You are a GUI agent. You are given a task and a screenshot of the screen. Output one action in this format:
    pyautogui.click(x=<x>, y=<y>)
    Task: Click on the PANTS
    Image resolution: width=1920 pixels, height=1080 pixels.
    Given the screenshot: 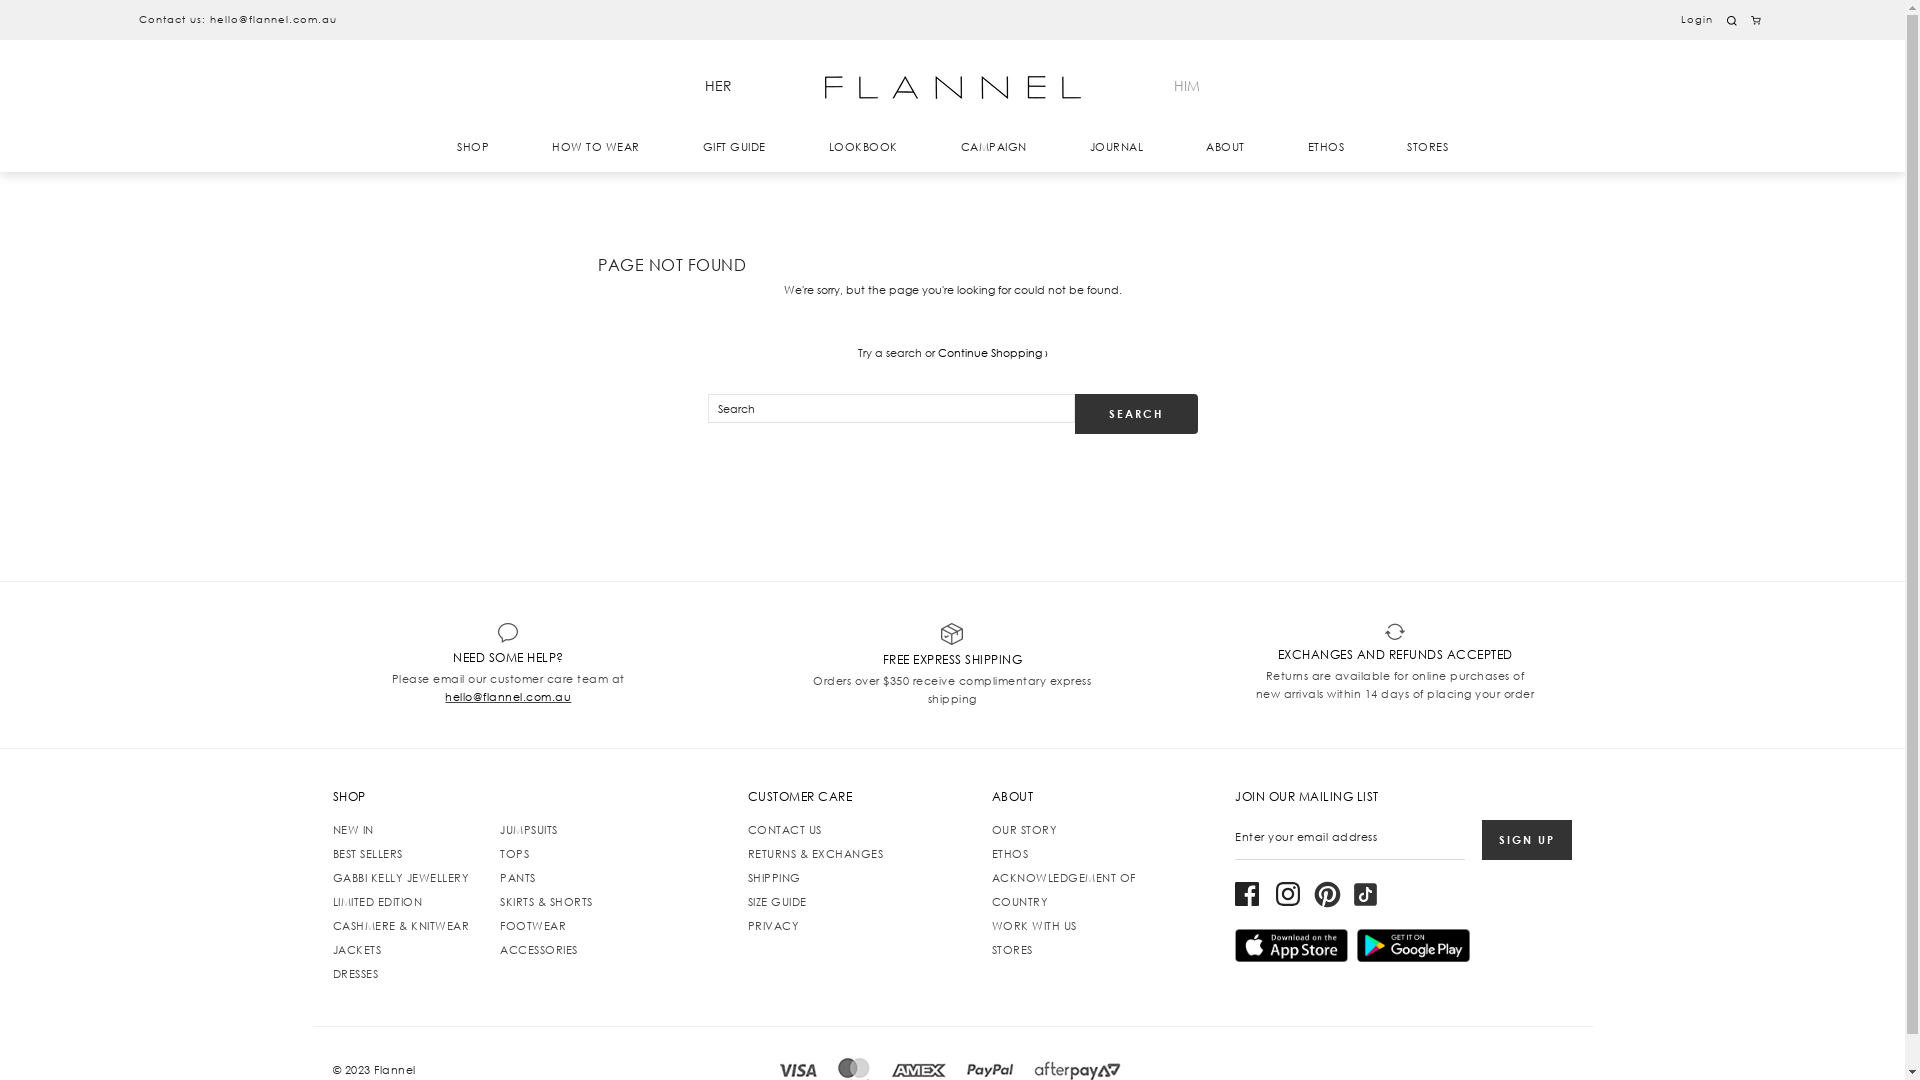 What is the action you would take?
    pyautogui.click(x=518, y=878)
    